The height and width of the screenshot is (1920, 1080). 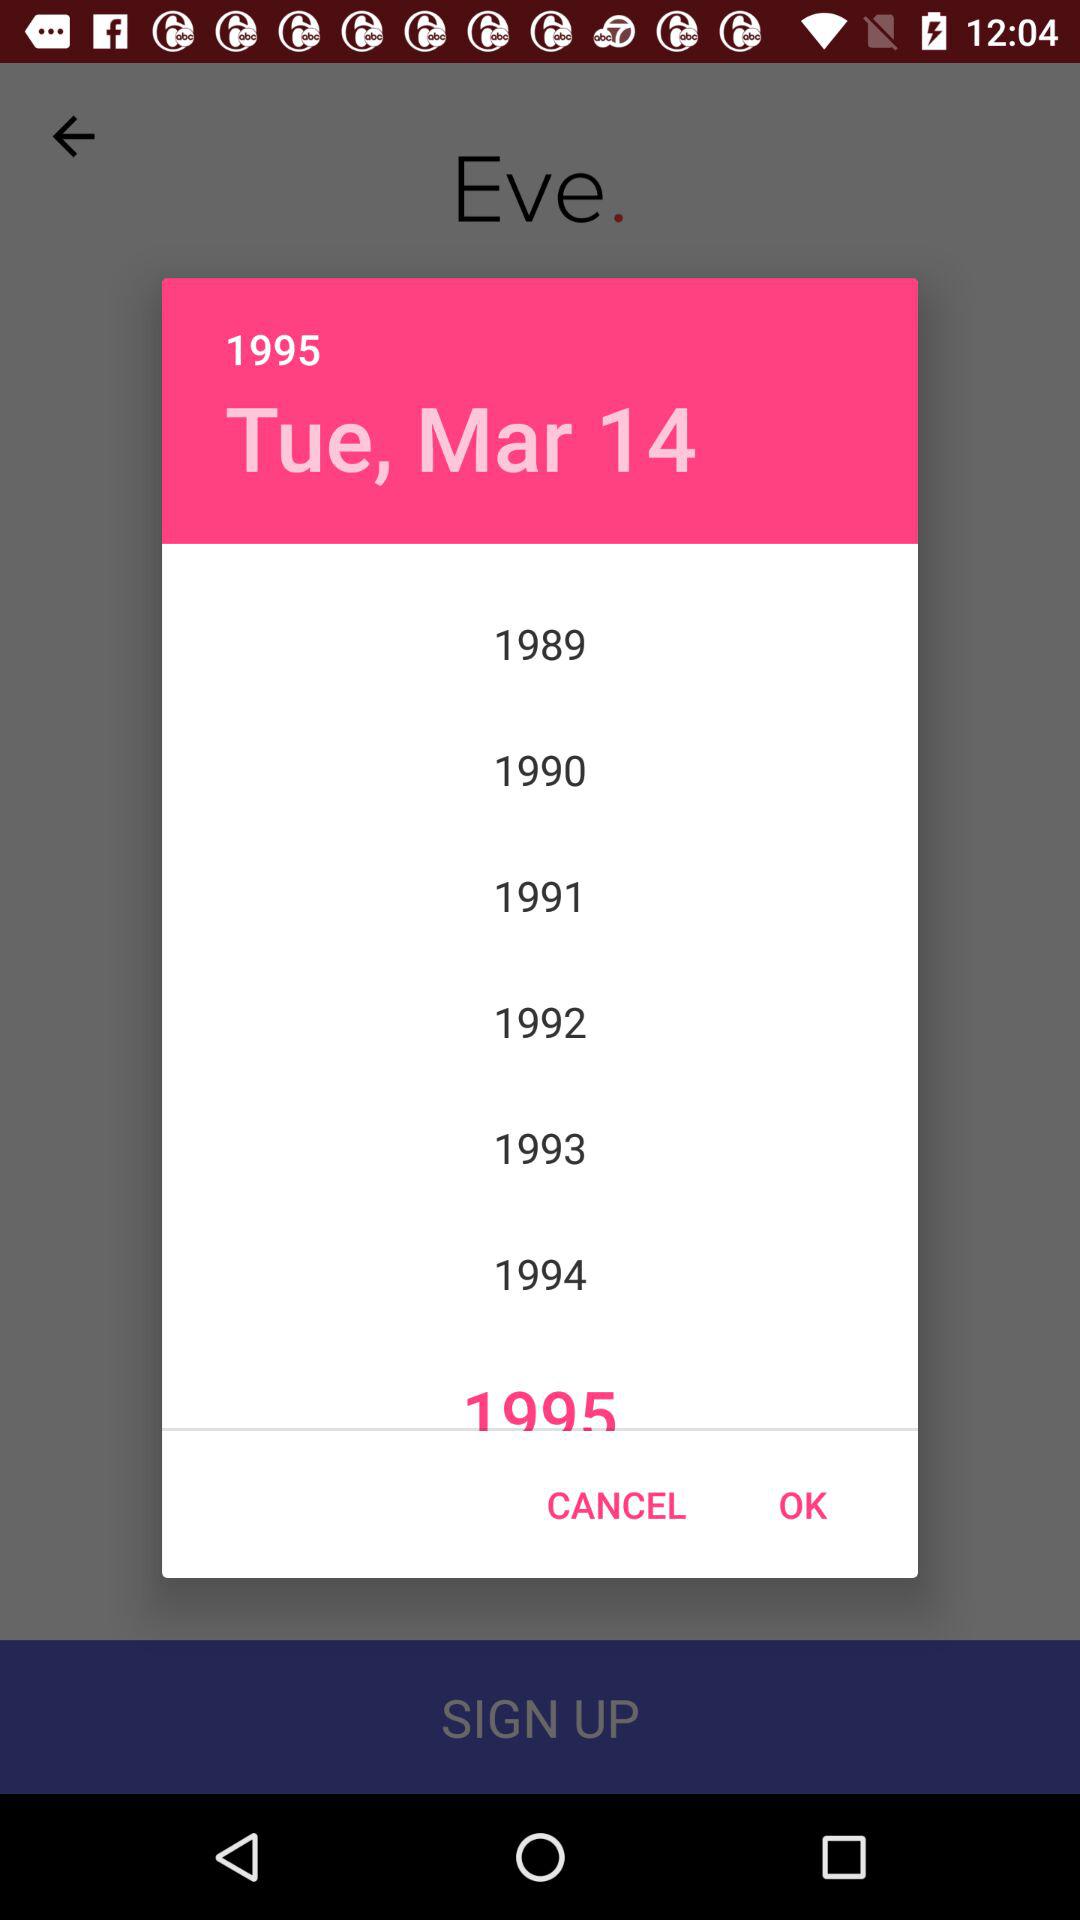 I want to click on launch item above the 1988 icon, so click(x=460, y=436).